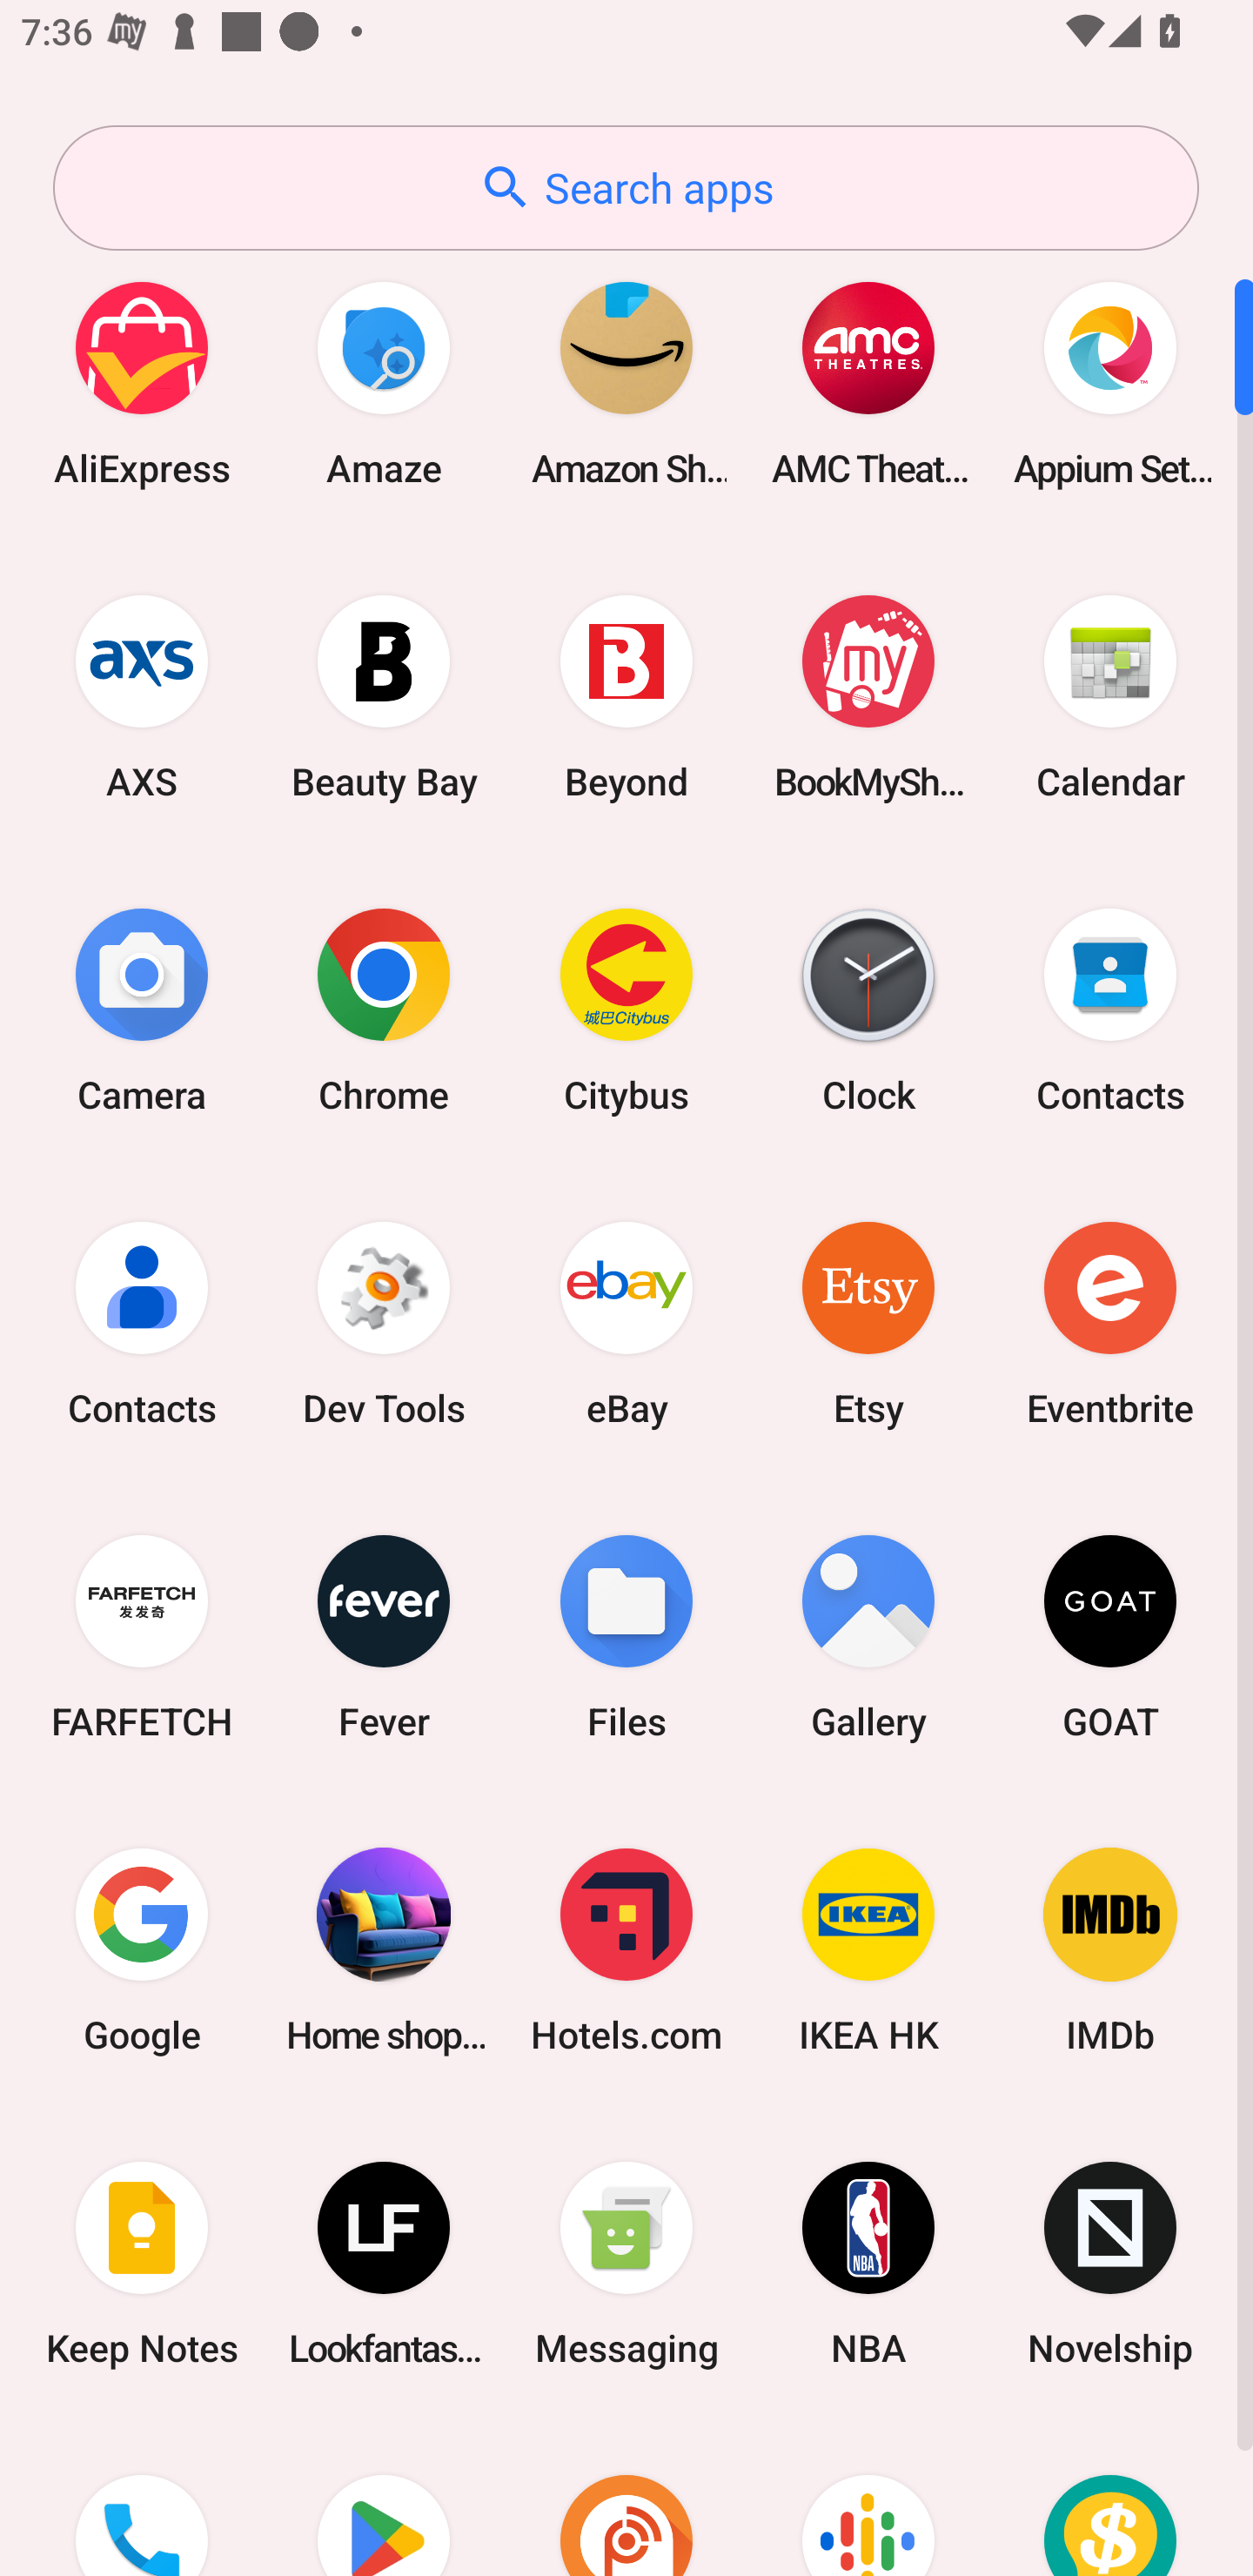  Describe the element at coordinates (384, 1636) in the screenshot. I see `Fever` at that location.